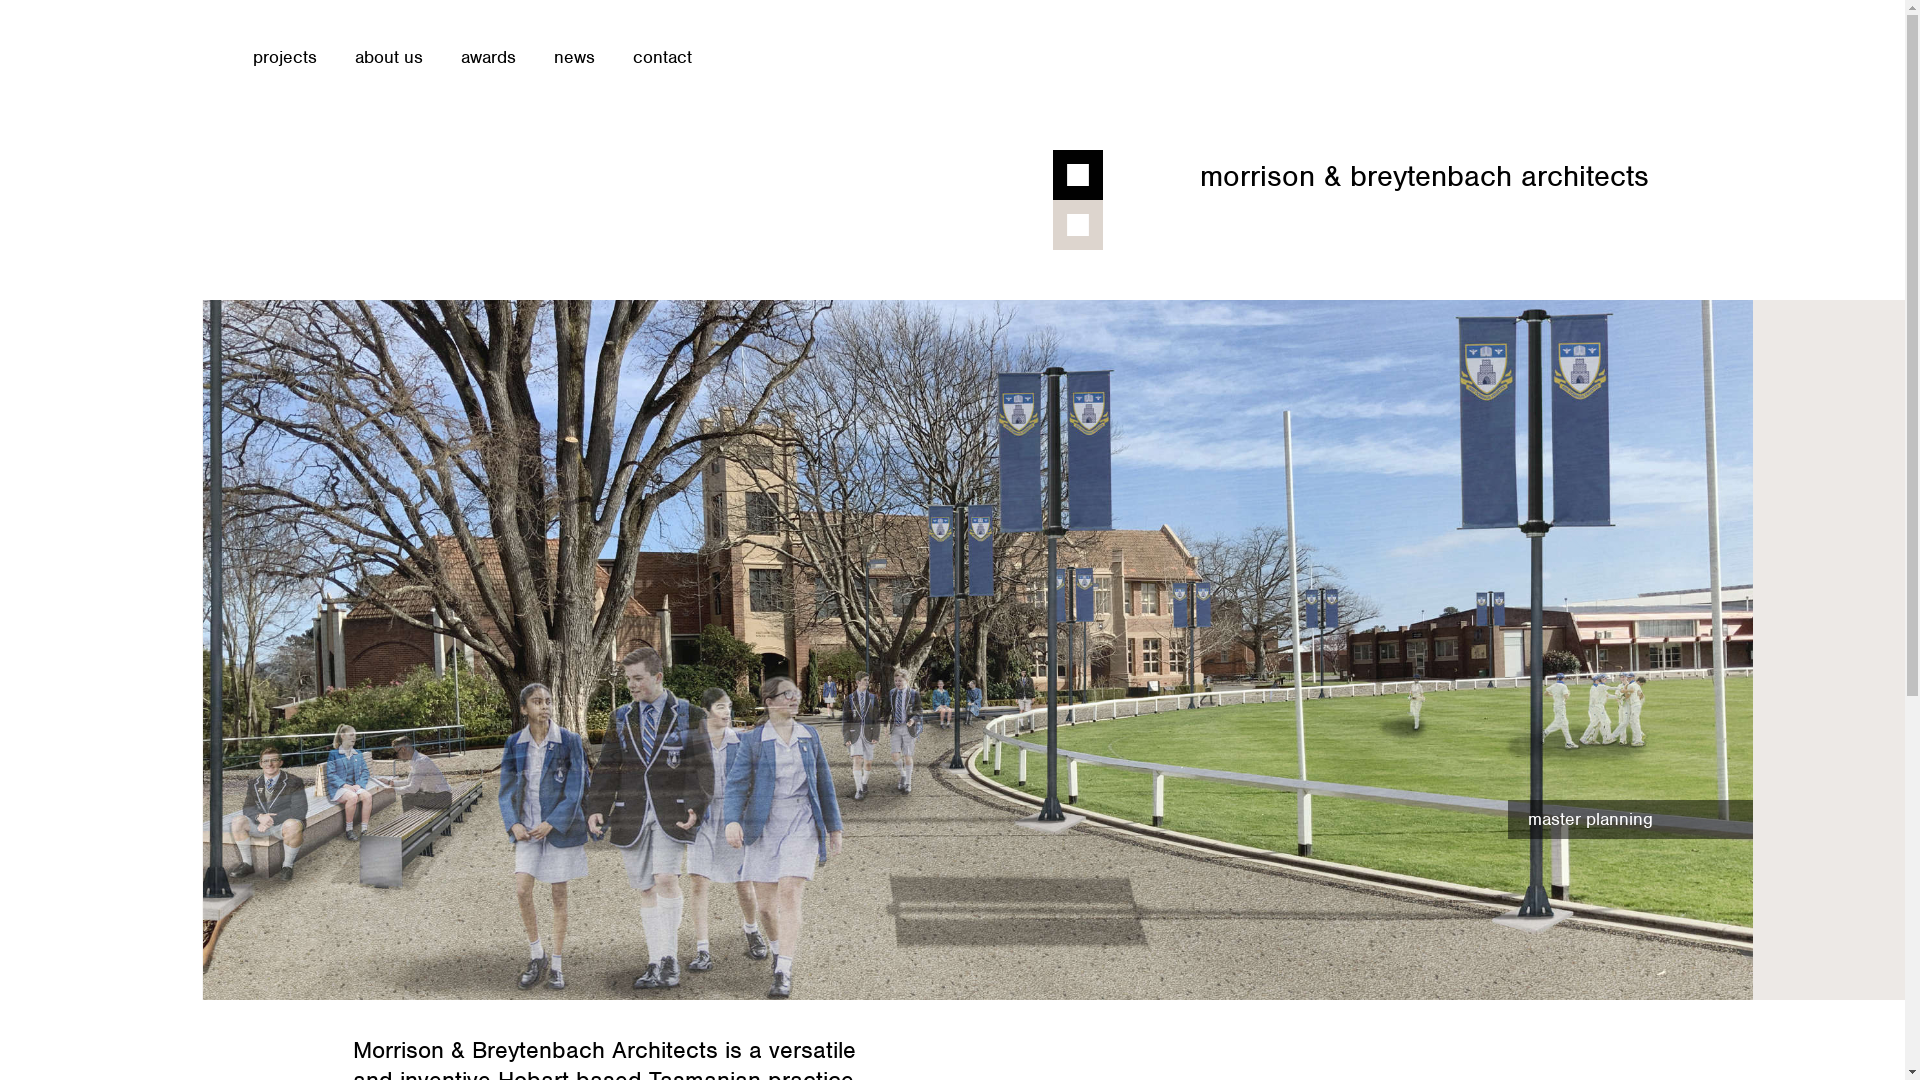 The image size is (1920, 1080). I want to click on news, so click(574, 58).